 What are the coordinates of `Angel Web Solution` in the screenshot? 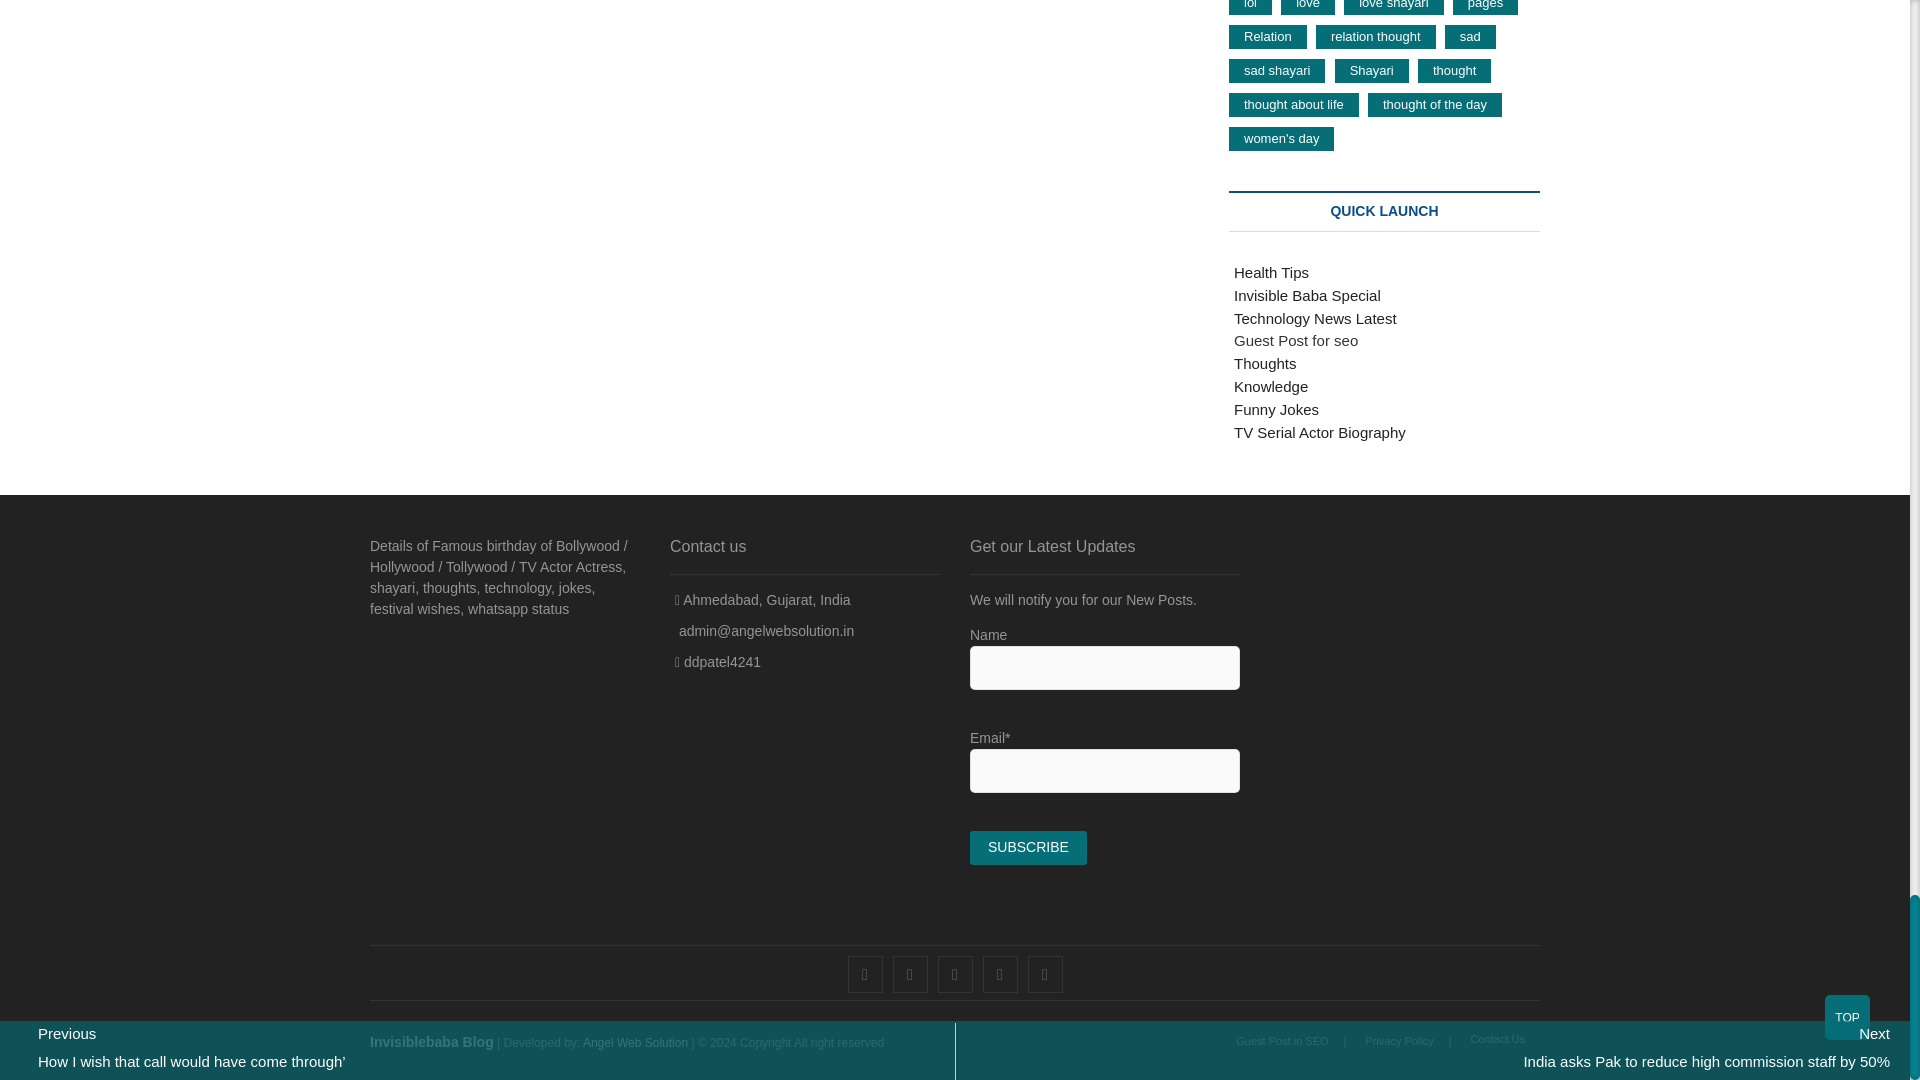 It's located at (635, 1042).